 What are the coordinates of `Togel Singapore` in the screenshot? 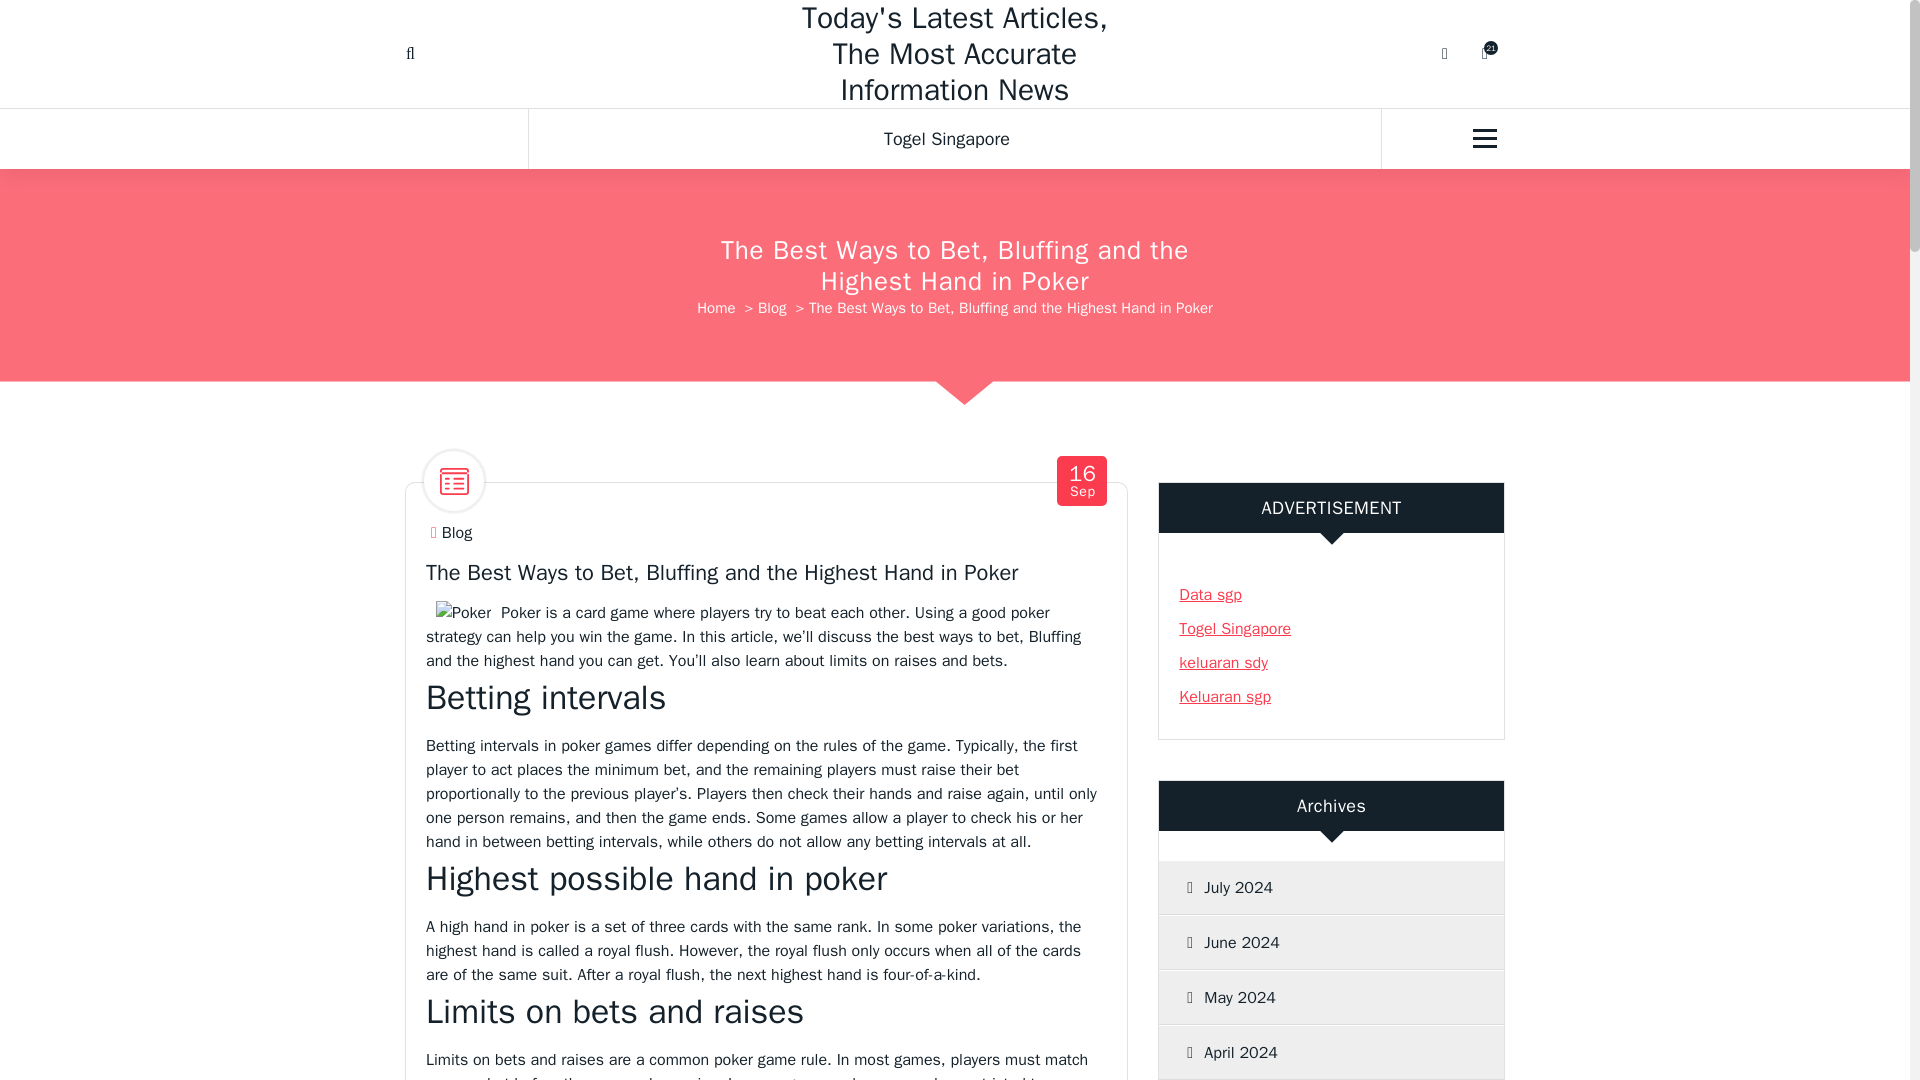 It's located at (1234, 628).